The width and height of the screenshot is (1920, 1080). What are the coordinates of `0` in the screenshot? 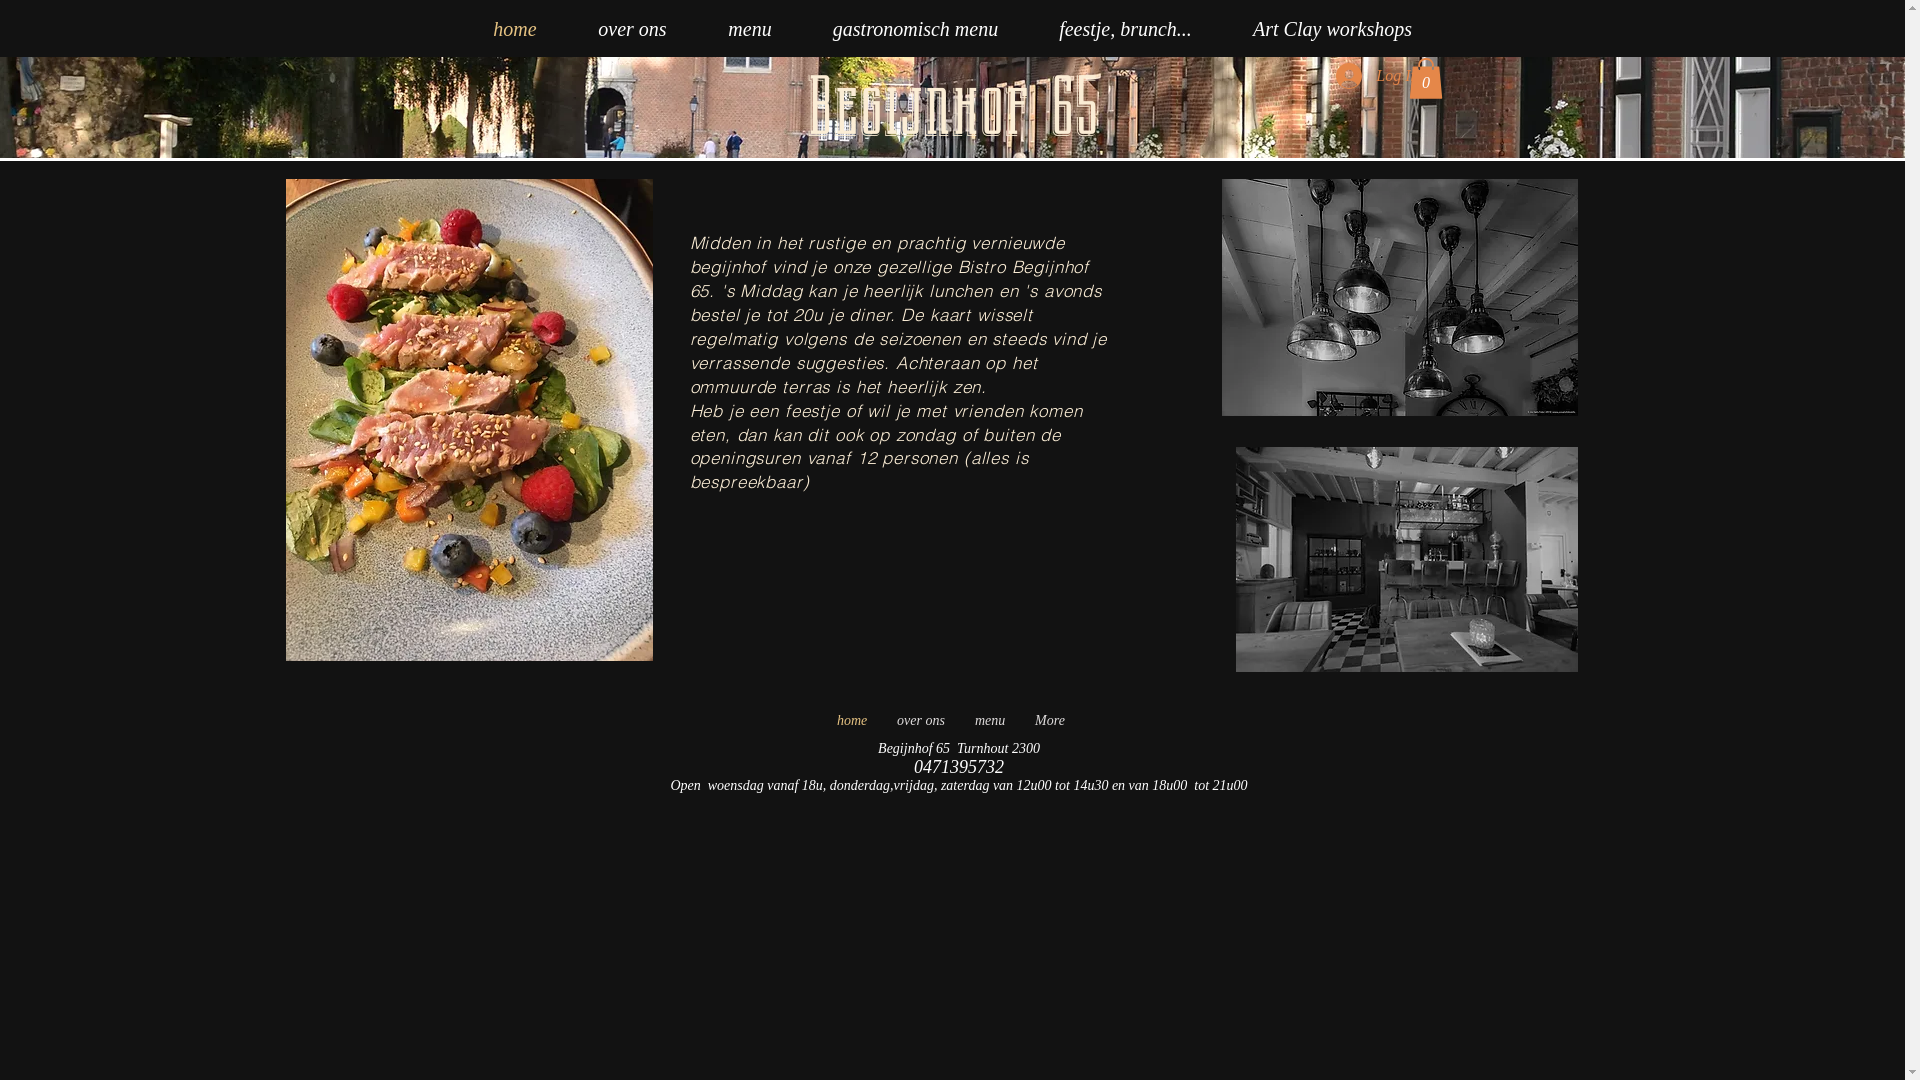 It's located at (1425, 78).